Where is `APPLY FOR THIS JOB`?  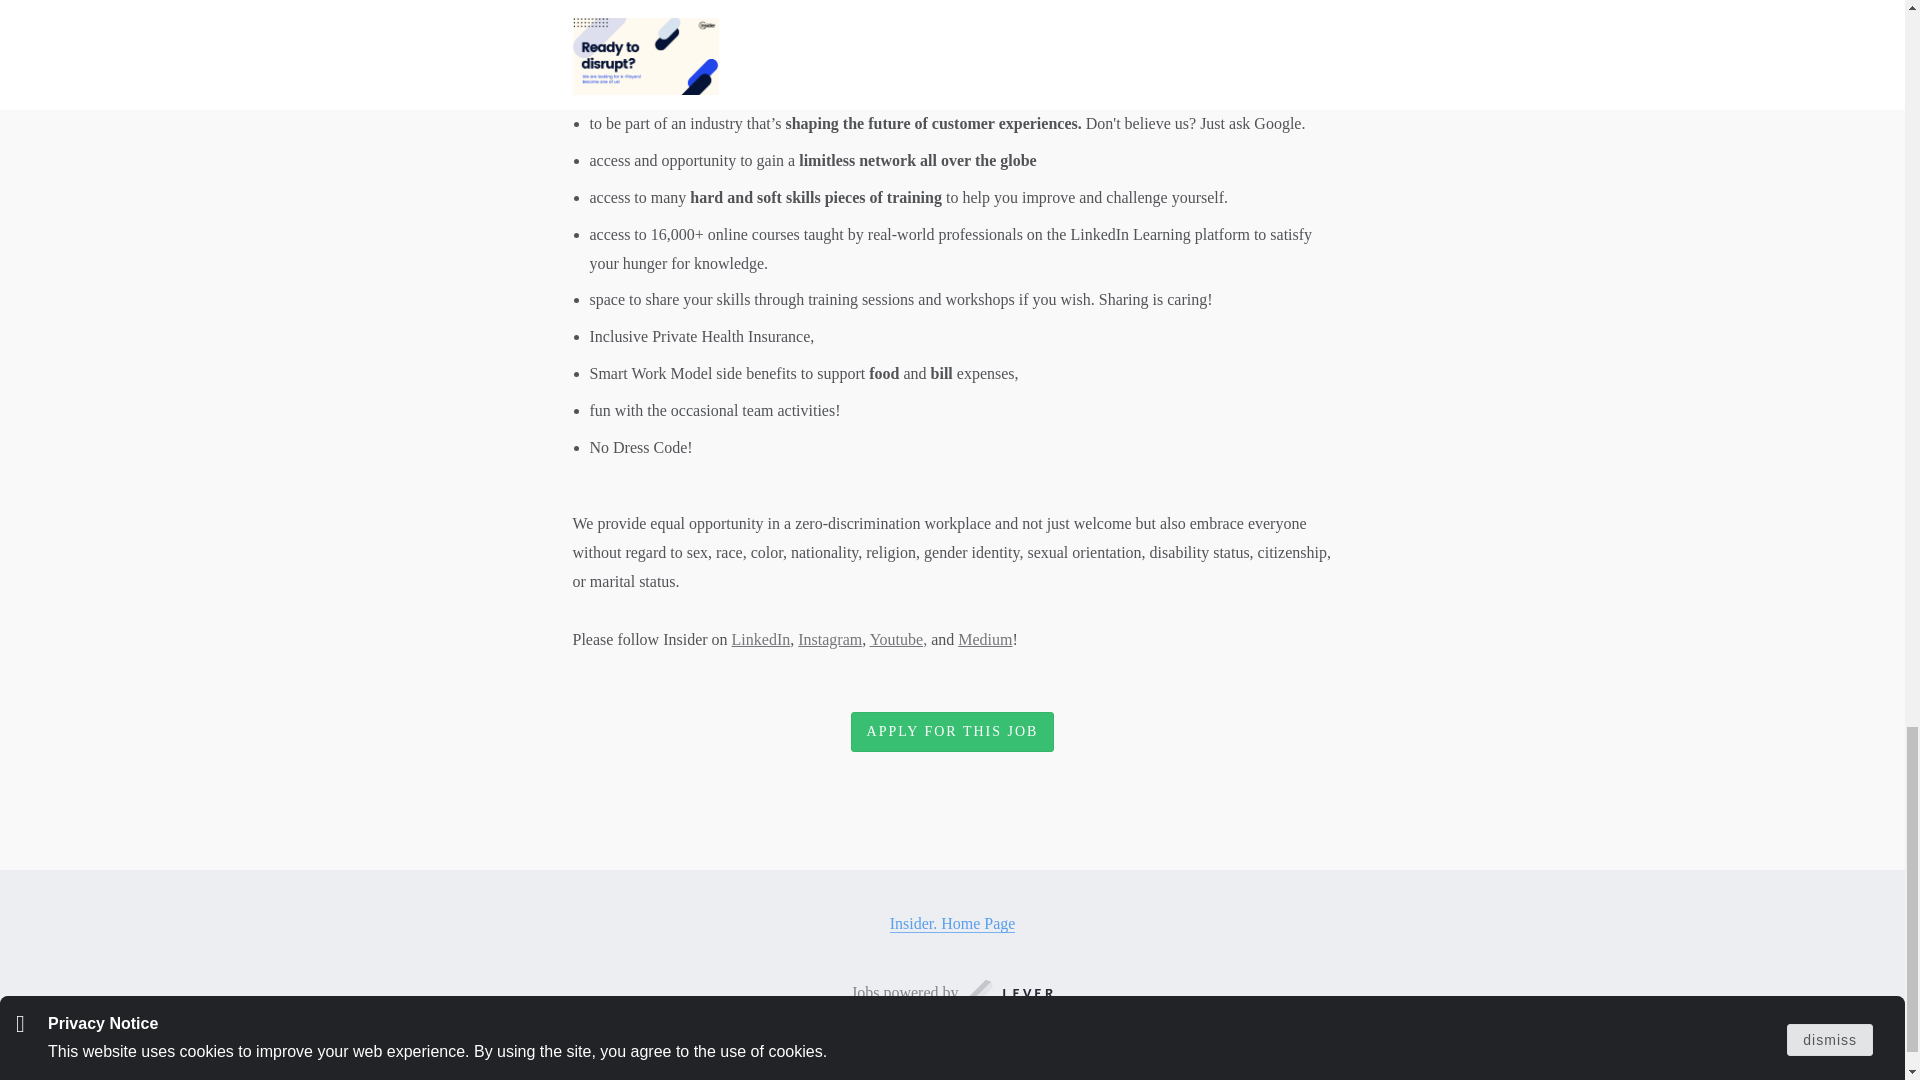 APPLY FOR THIS JOB is located at coordinates (952, 732).